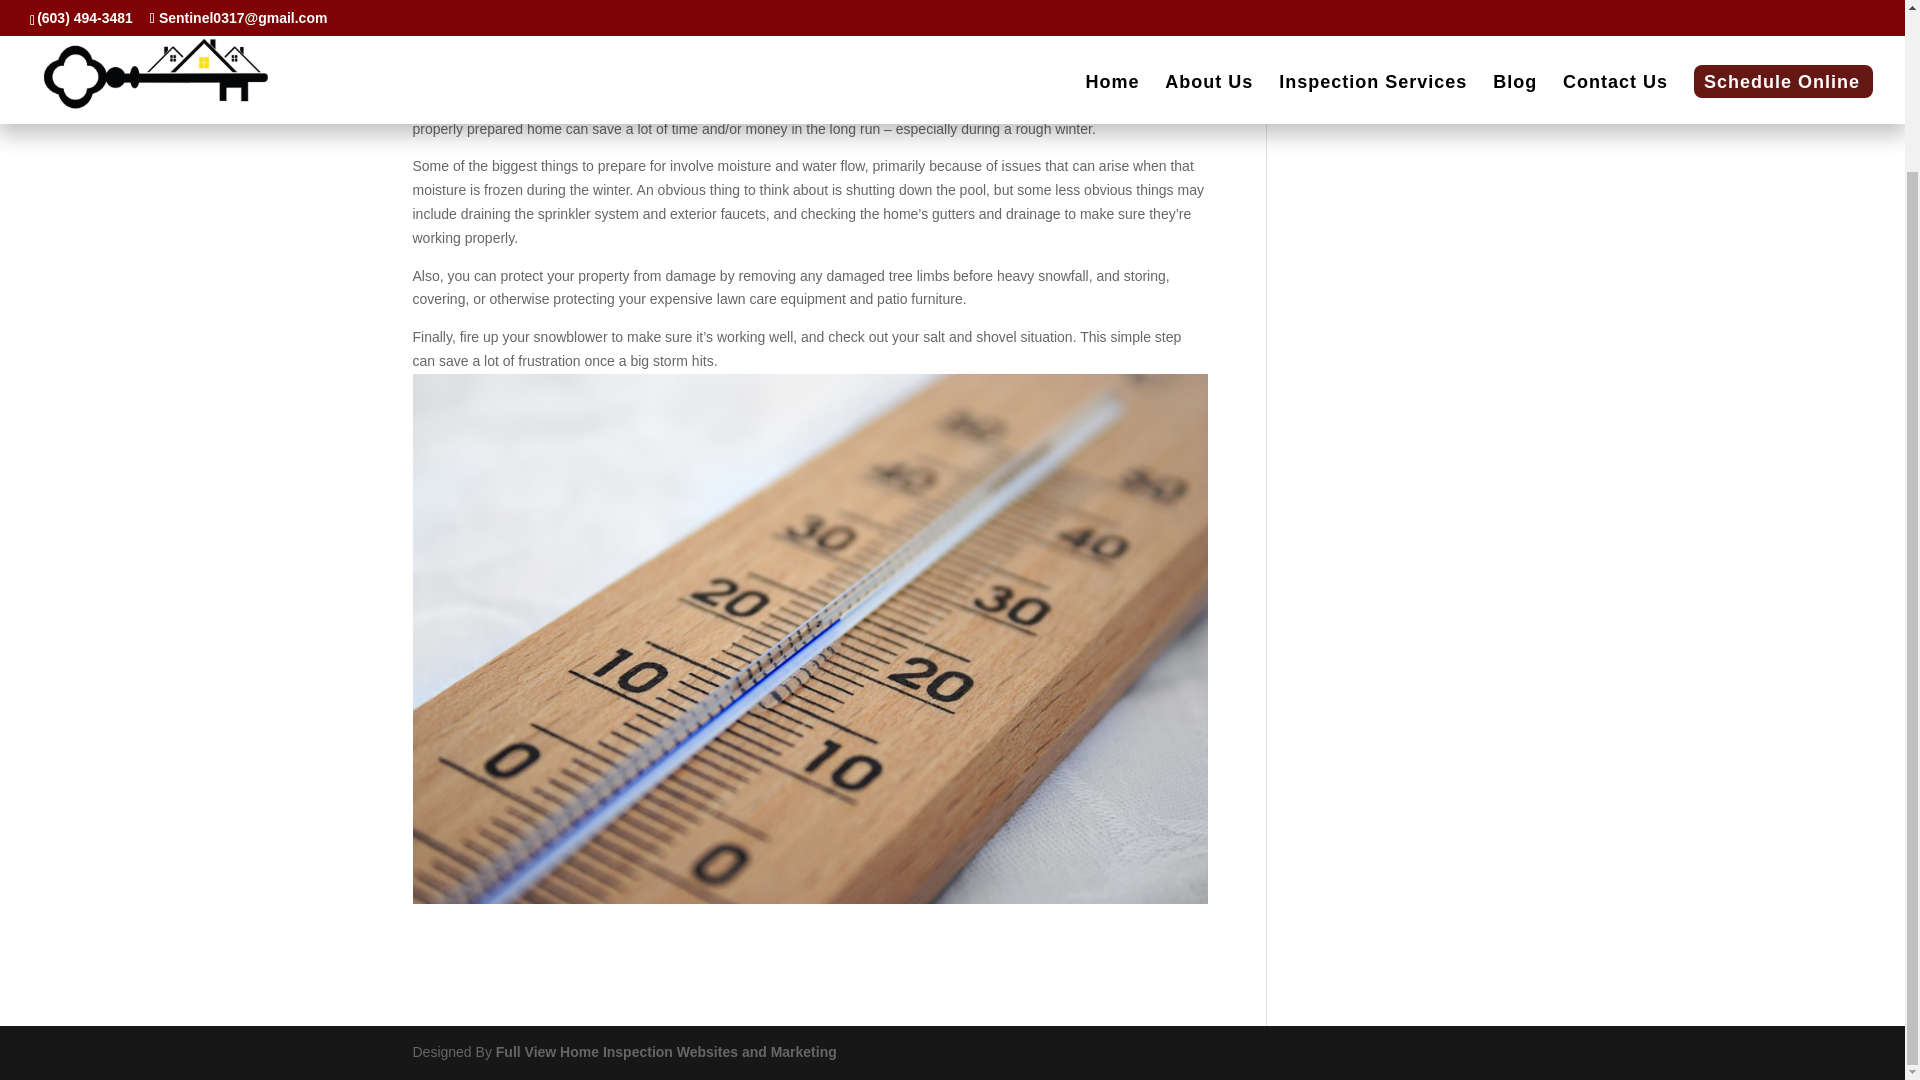  What do you see at coordinates (666, 1052) in the screenshot?
I see `Full View Home Inspection Websites and Marketing` at bounding box center [666, 1052].